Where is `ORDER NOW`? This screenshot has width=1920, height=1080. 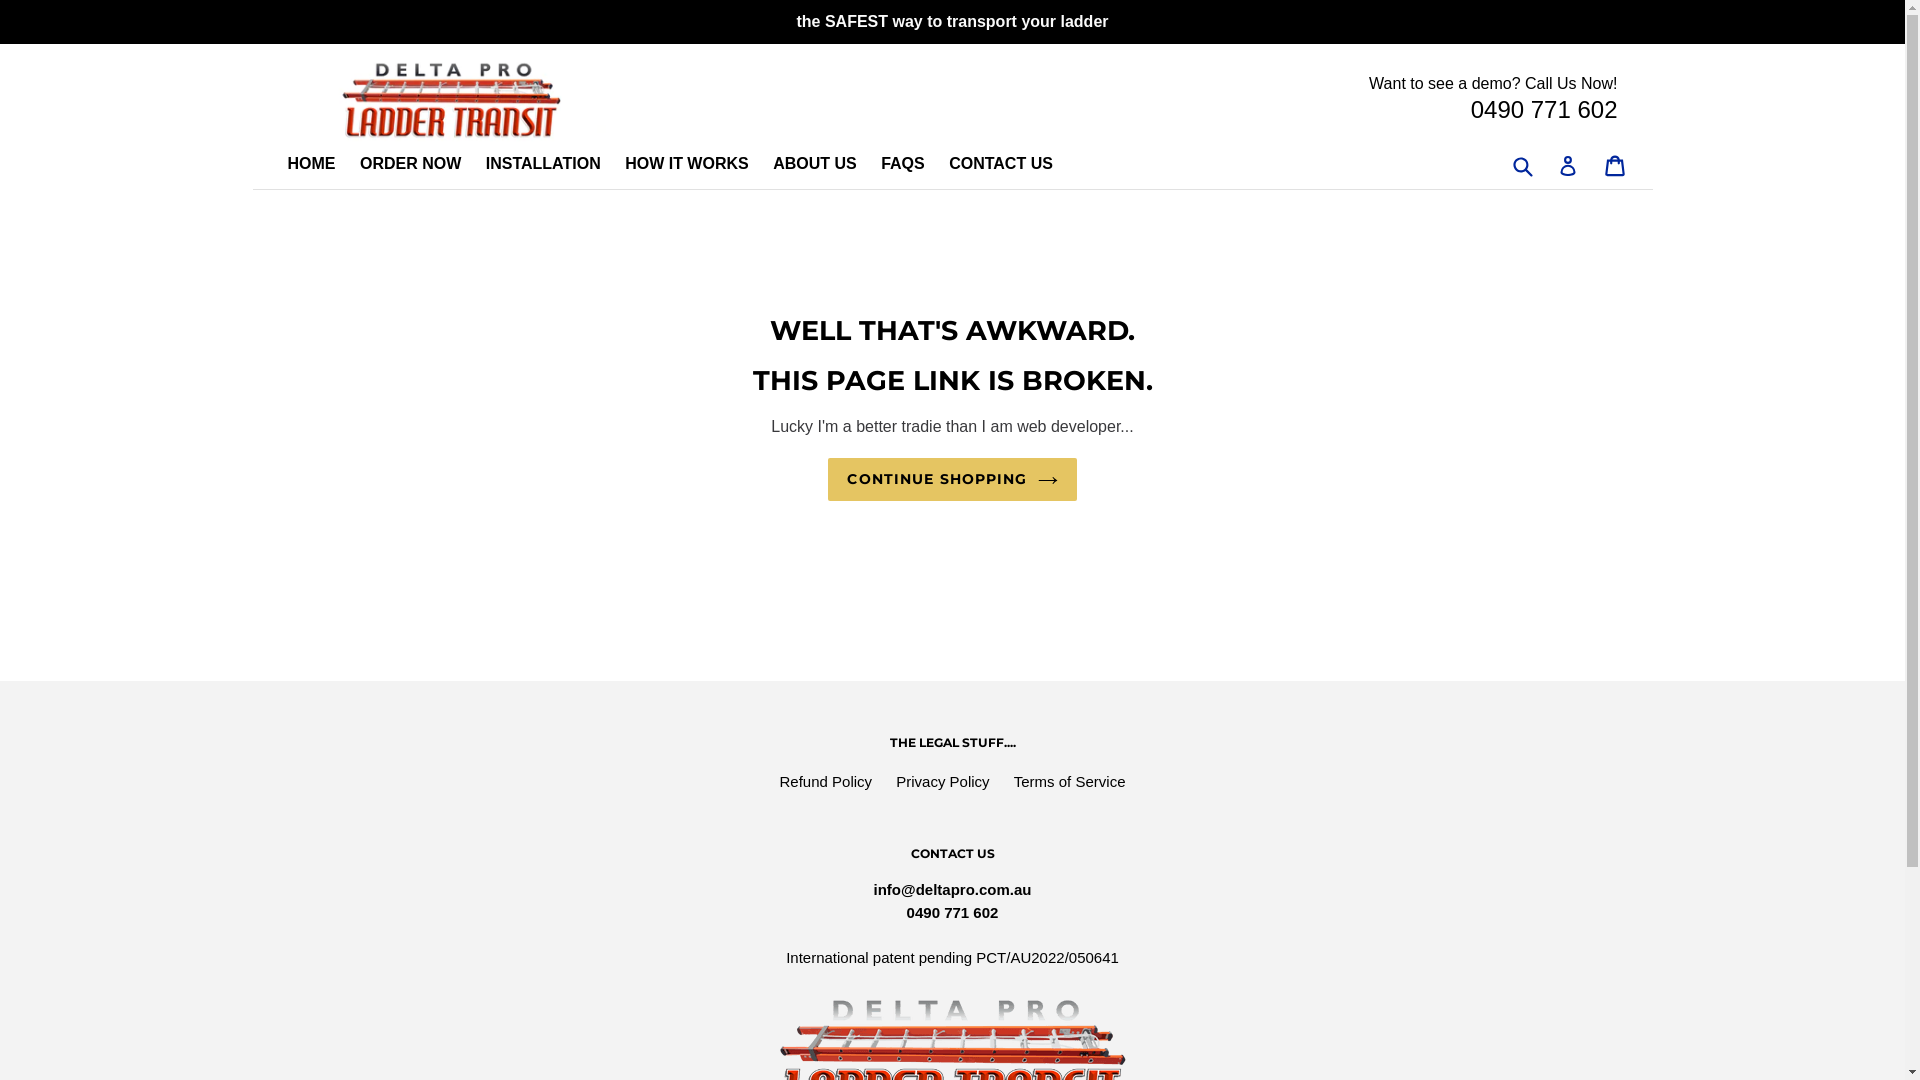
ORDER NOW is located at coordinates (420, 166).